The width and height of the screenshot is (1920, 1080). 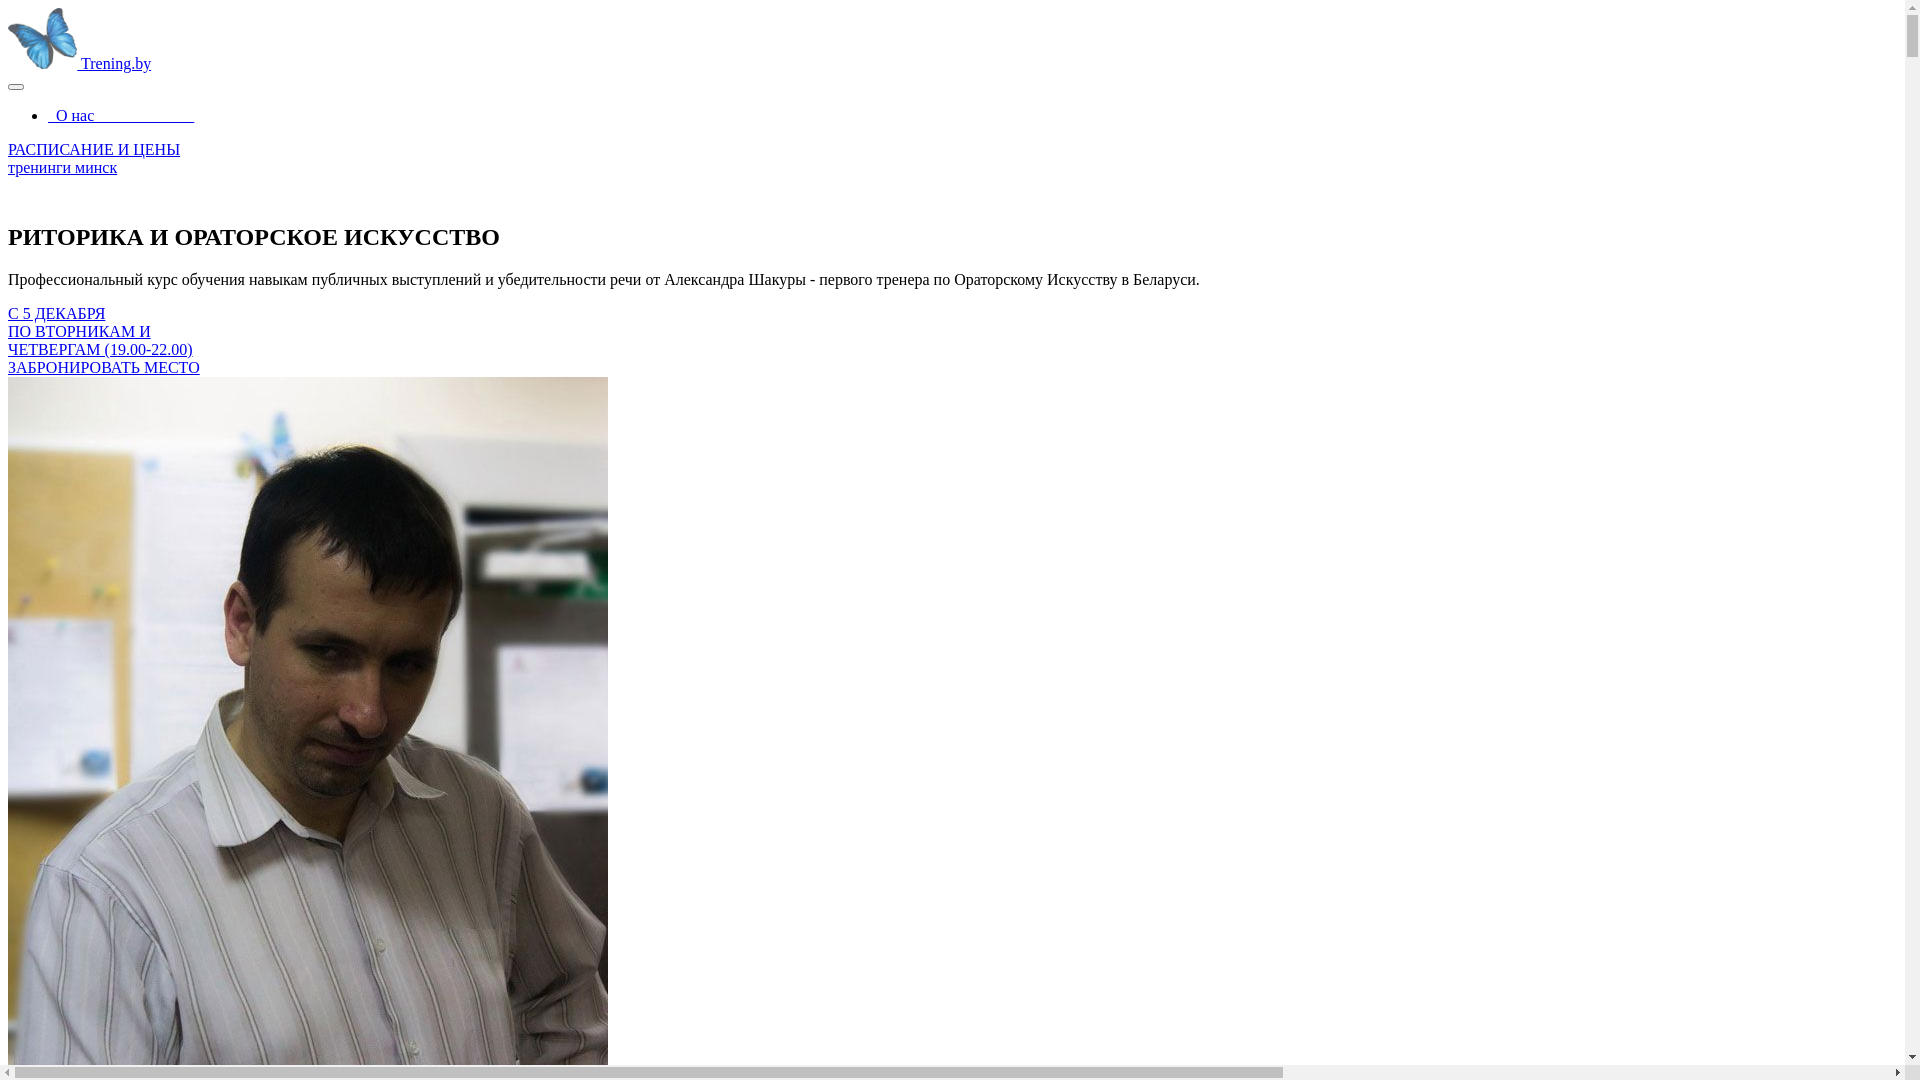 I want to click on Trening.by, so click(x=116, y=64).